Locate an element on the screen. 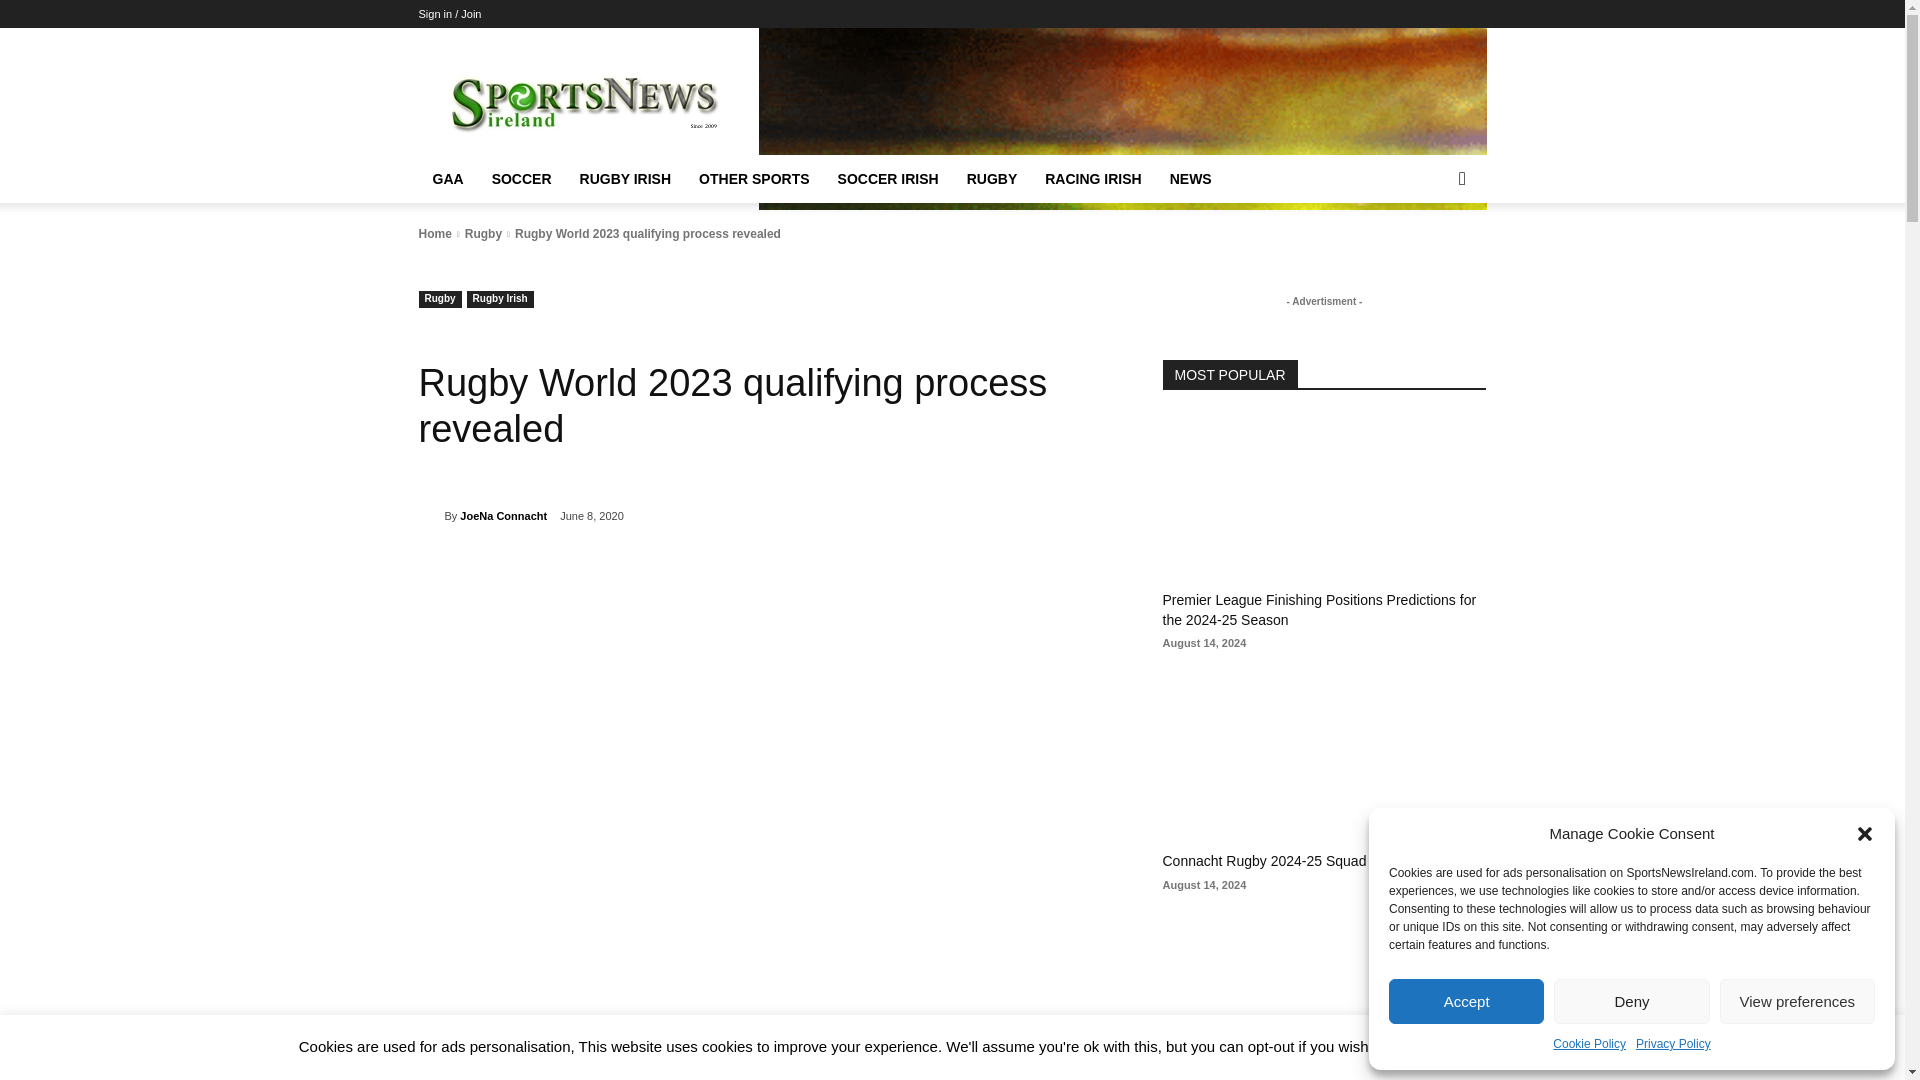 The width and height of the screenshot is (1920, 1080). Cookie Policy is located at coordinates (1590, 1044).